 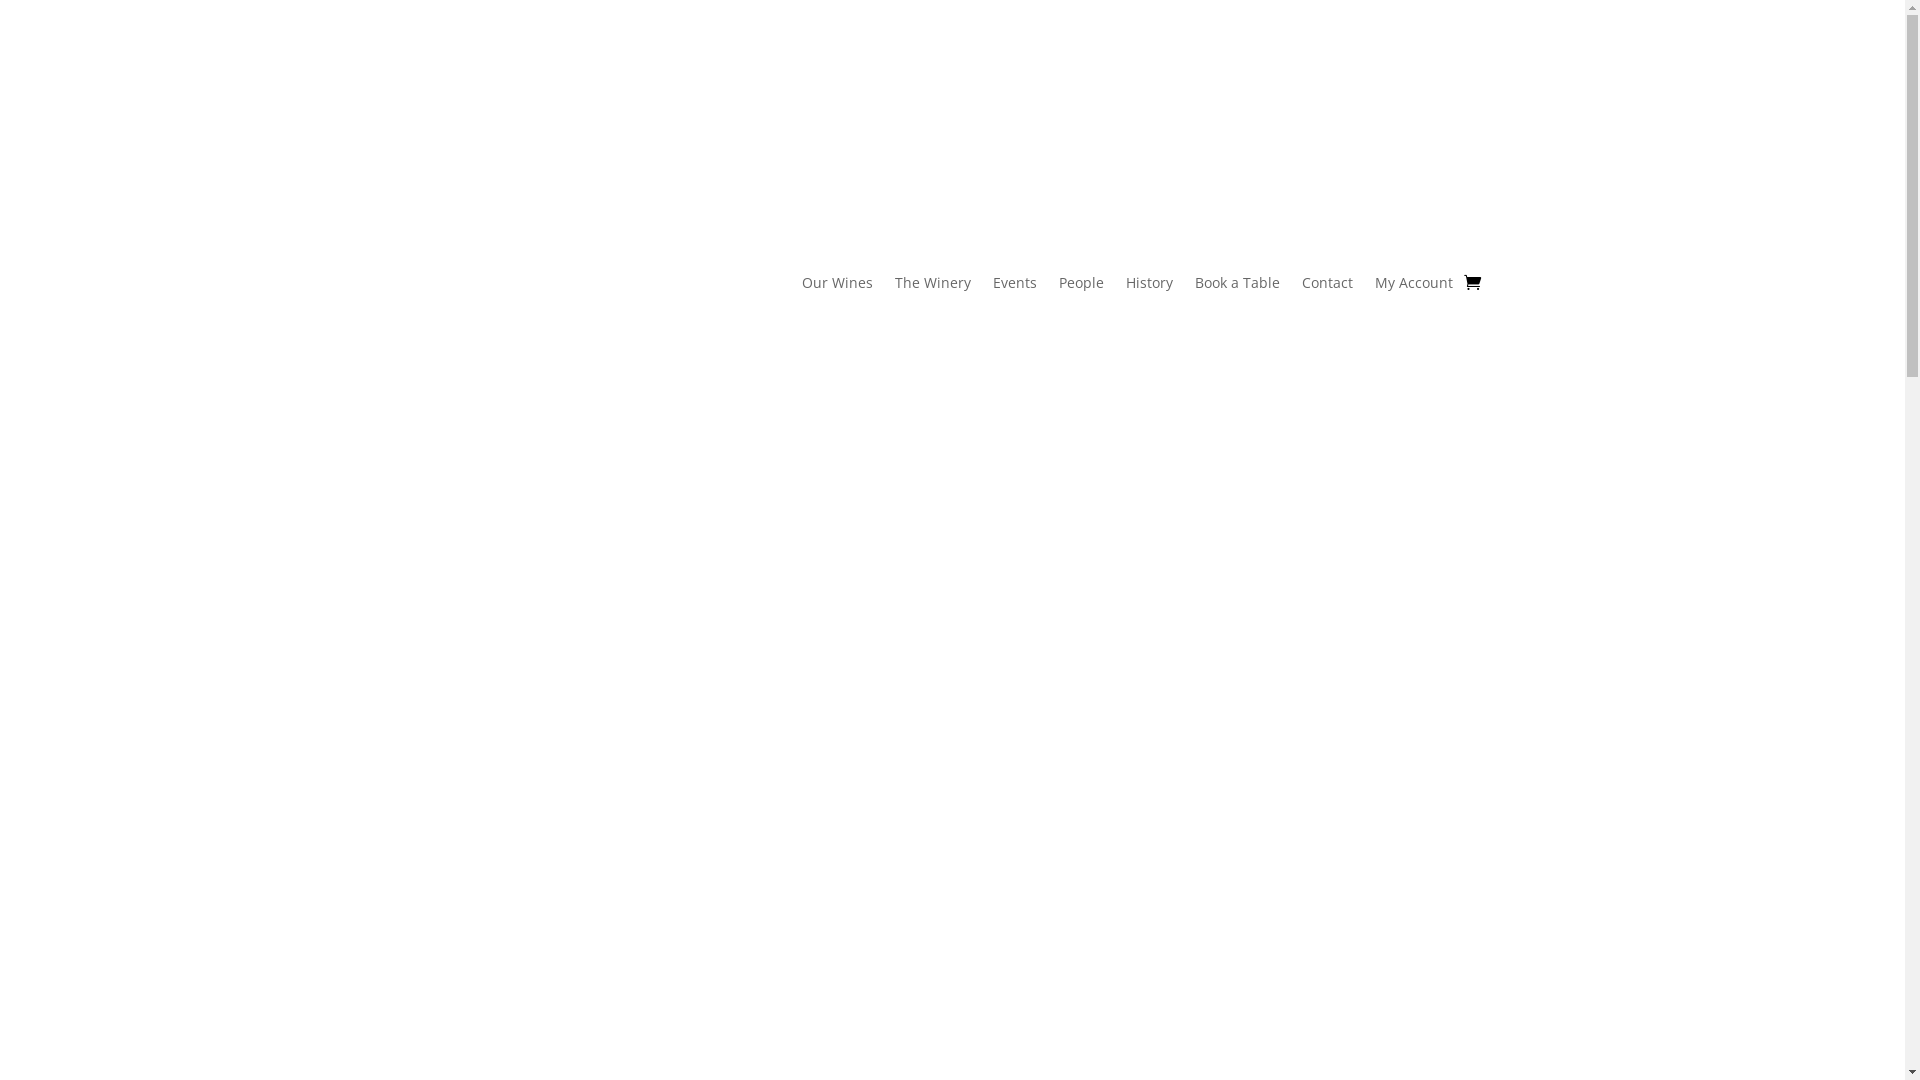 What do you see at coordinates (1238, 287) in the screenshot?
I see `Book a Table` at bounding box center [1238, 287].